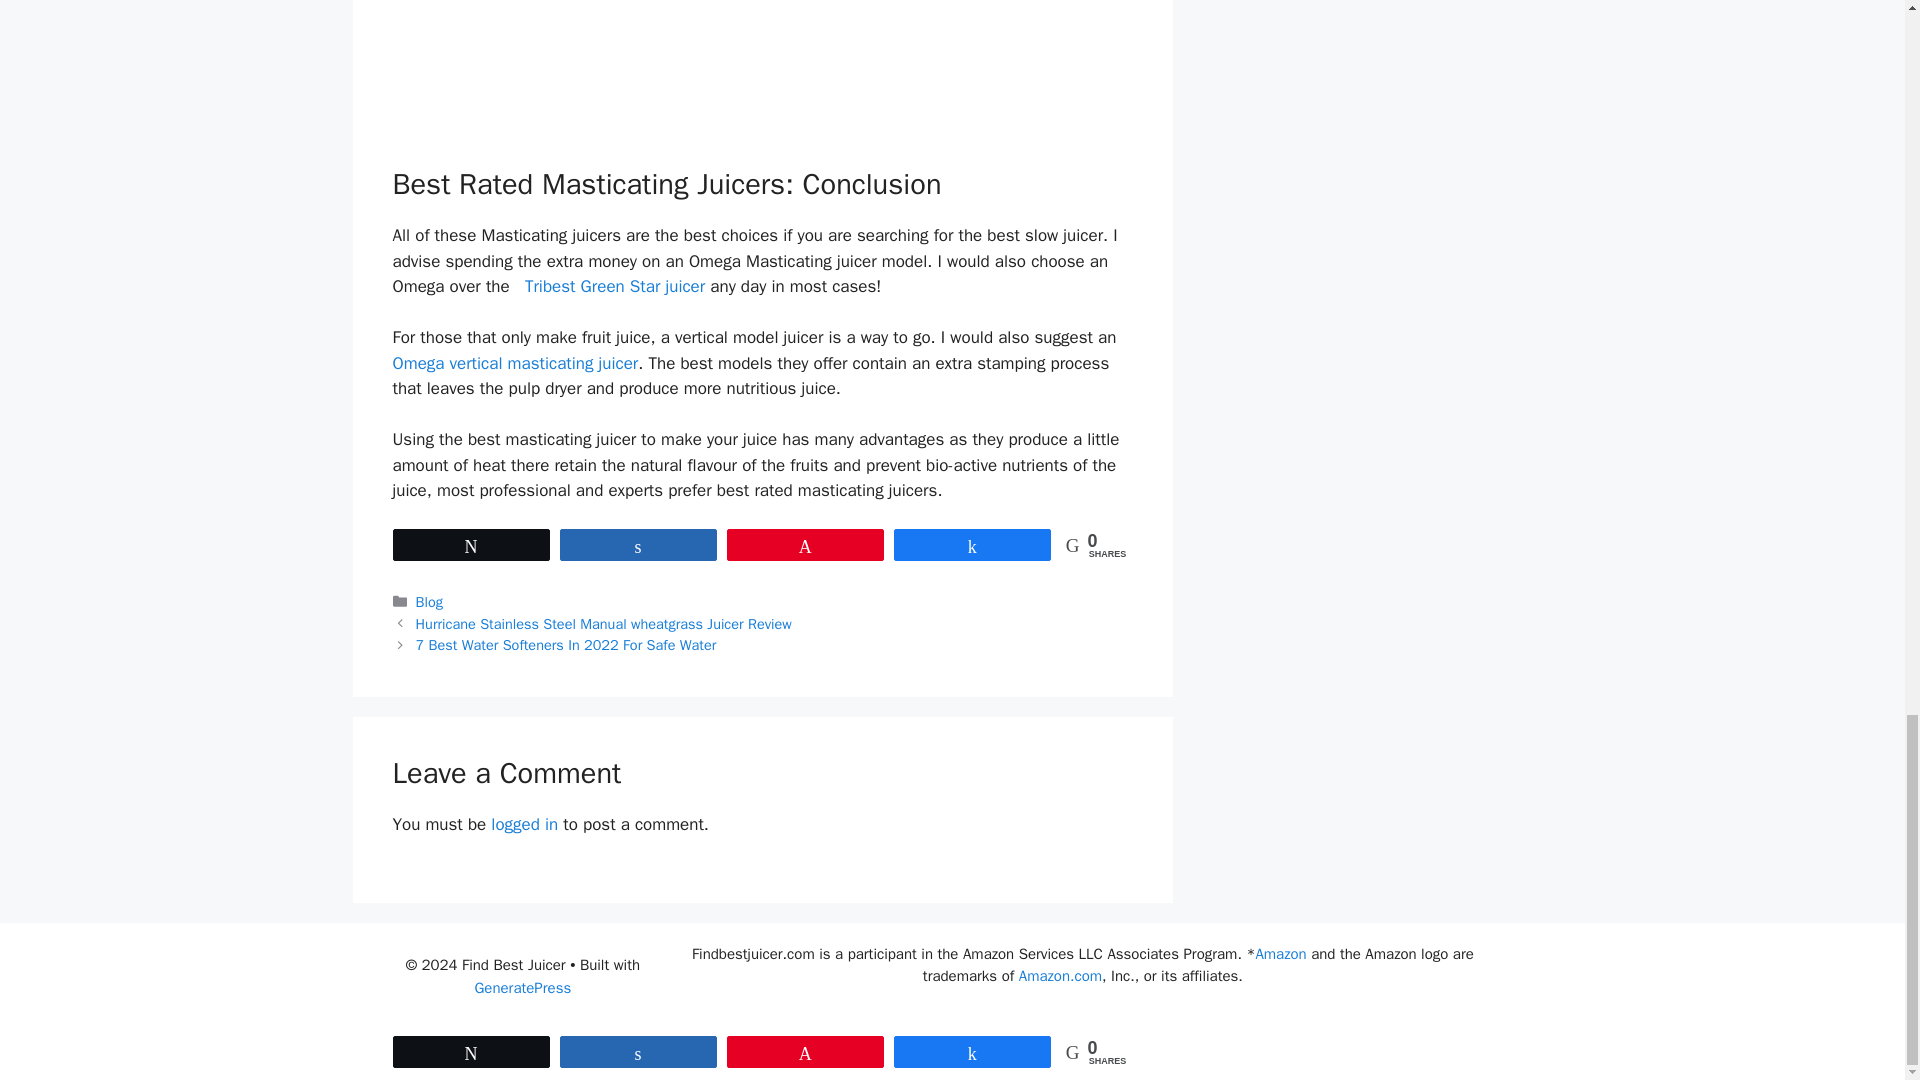 The height and width of the screenshot is (1080, 1920). I want to click on 7 Best Water Softeners In 2022 For Safe Water, so click(566, 645).